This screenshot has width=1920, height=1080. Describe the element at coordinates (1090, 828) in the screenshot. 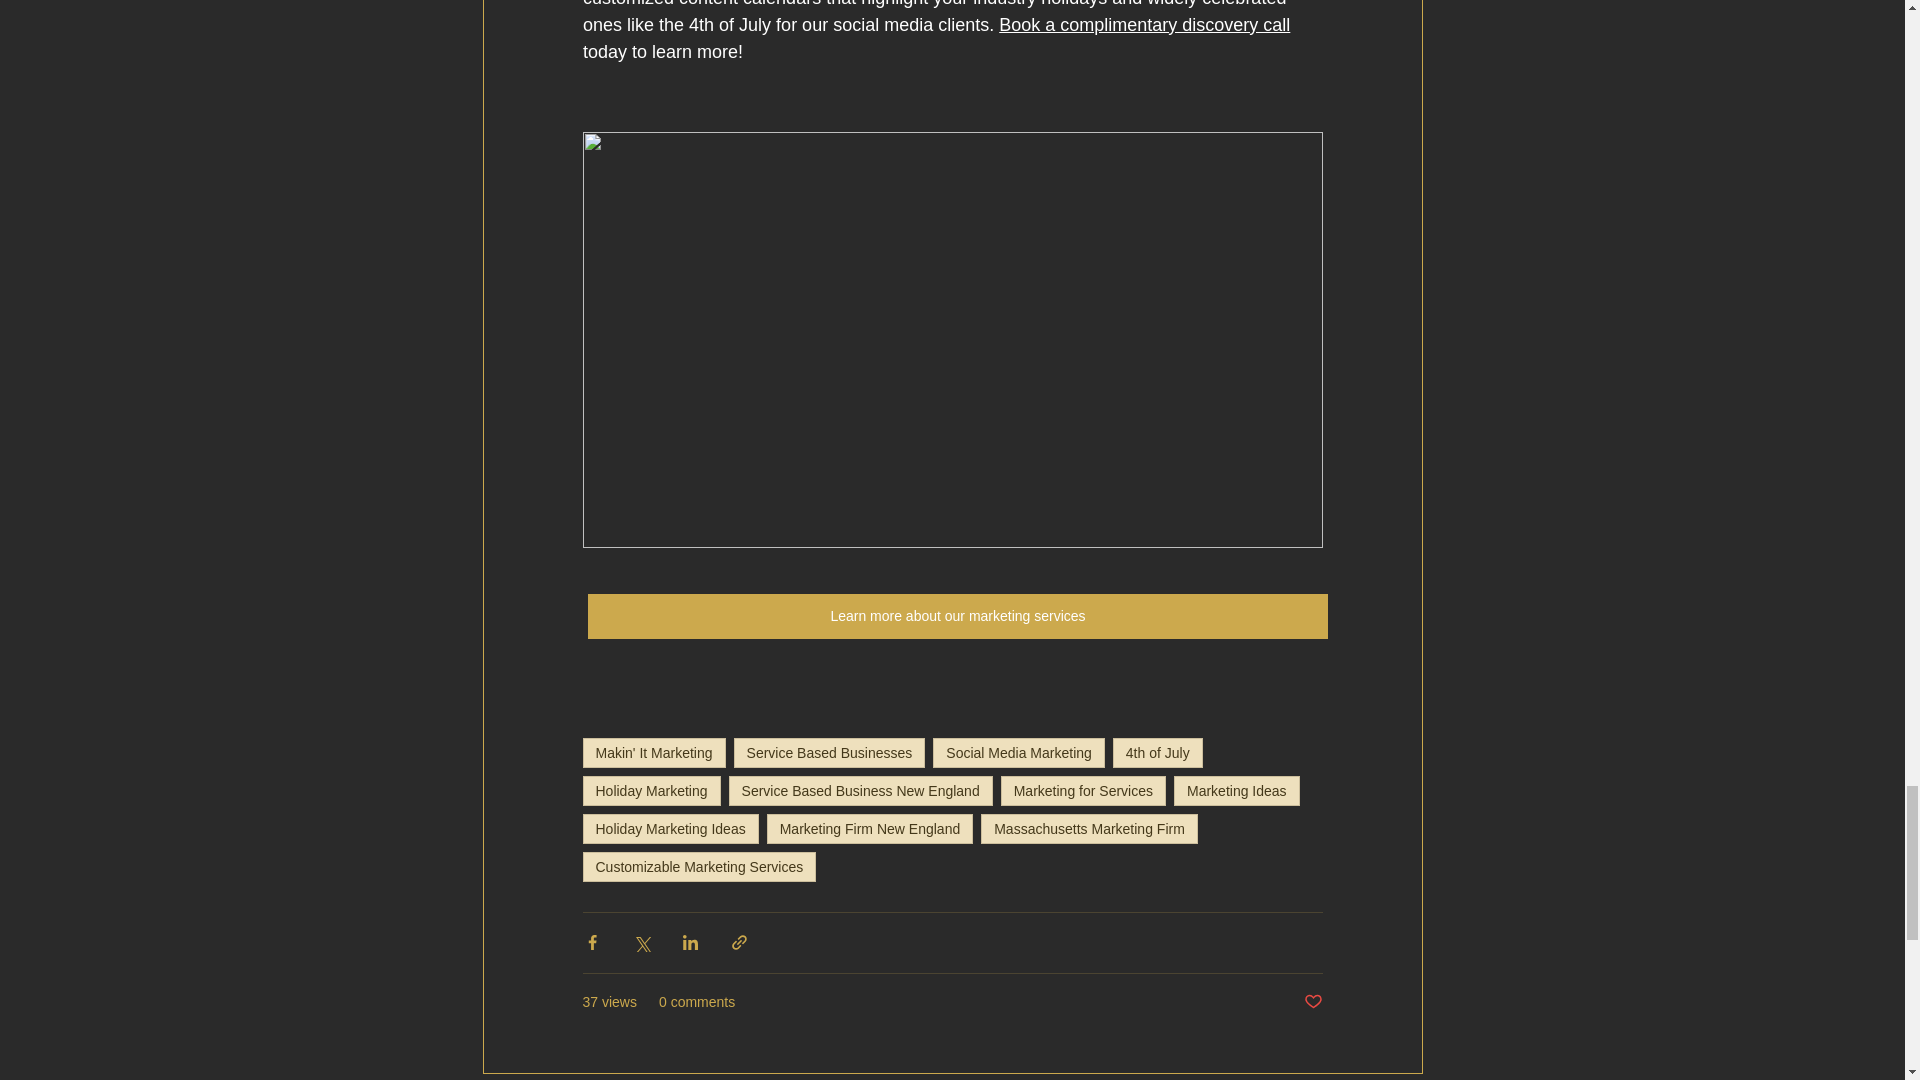

I see `Massachusetts Marketing Firm` at that location.